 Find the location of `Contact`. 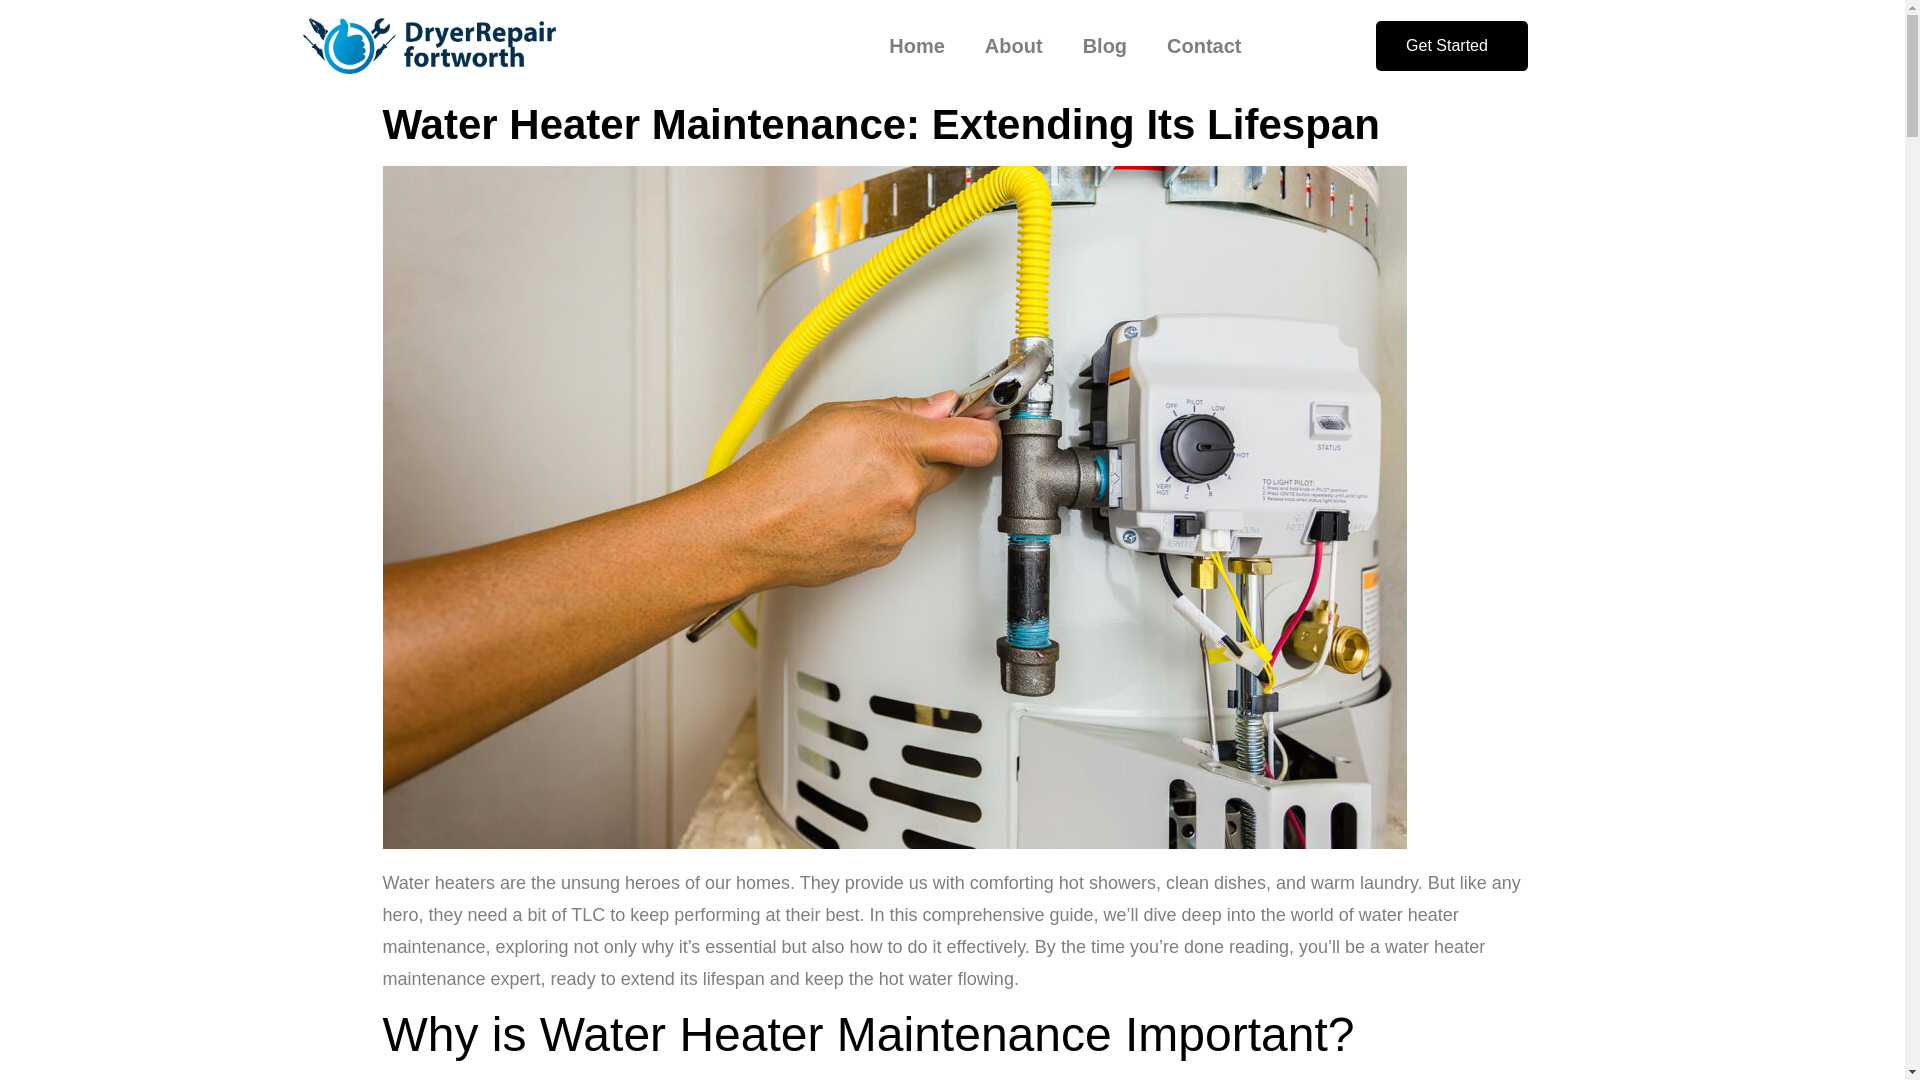

Contact is located at coordinates (1204, 46).